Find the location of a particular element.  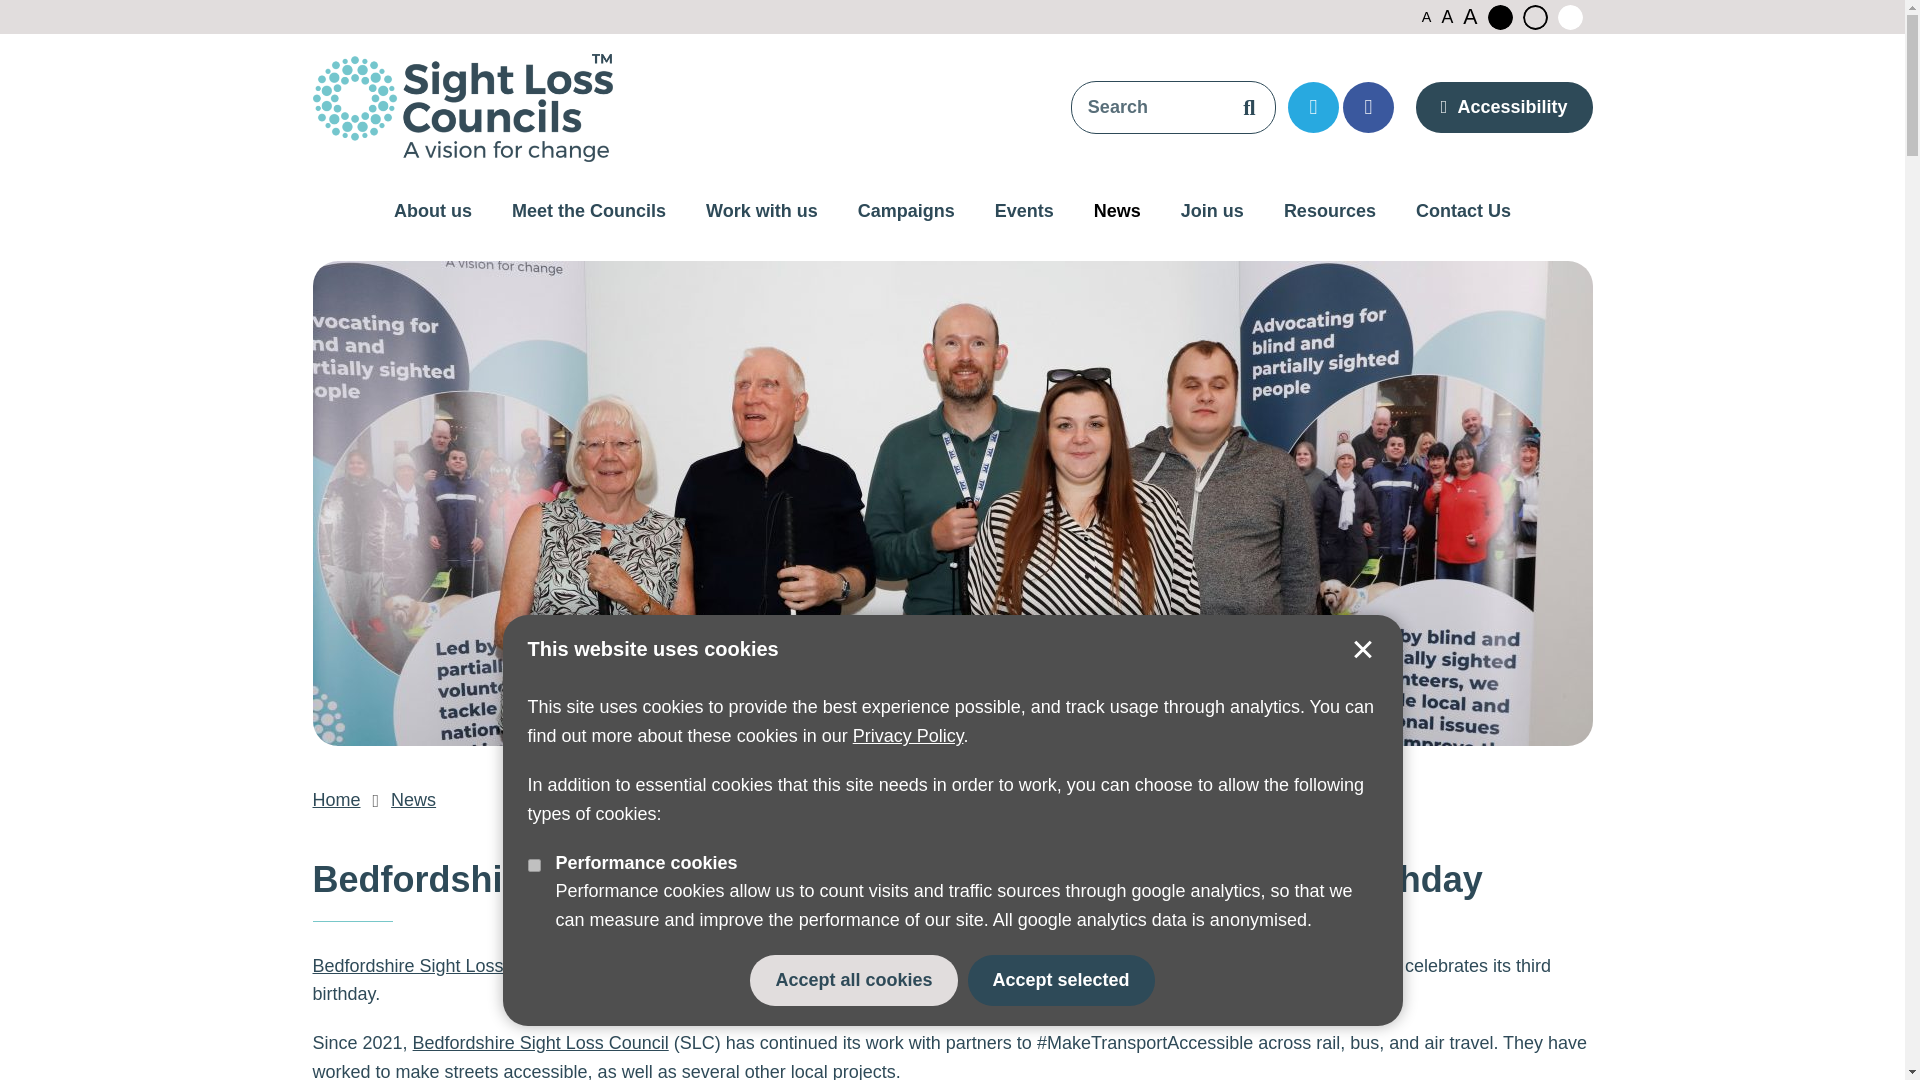

Privacy Policy is located at coordinates (908, 736).